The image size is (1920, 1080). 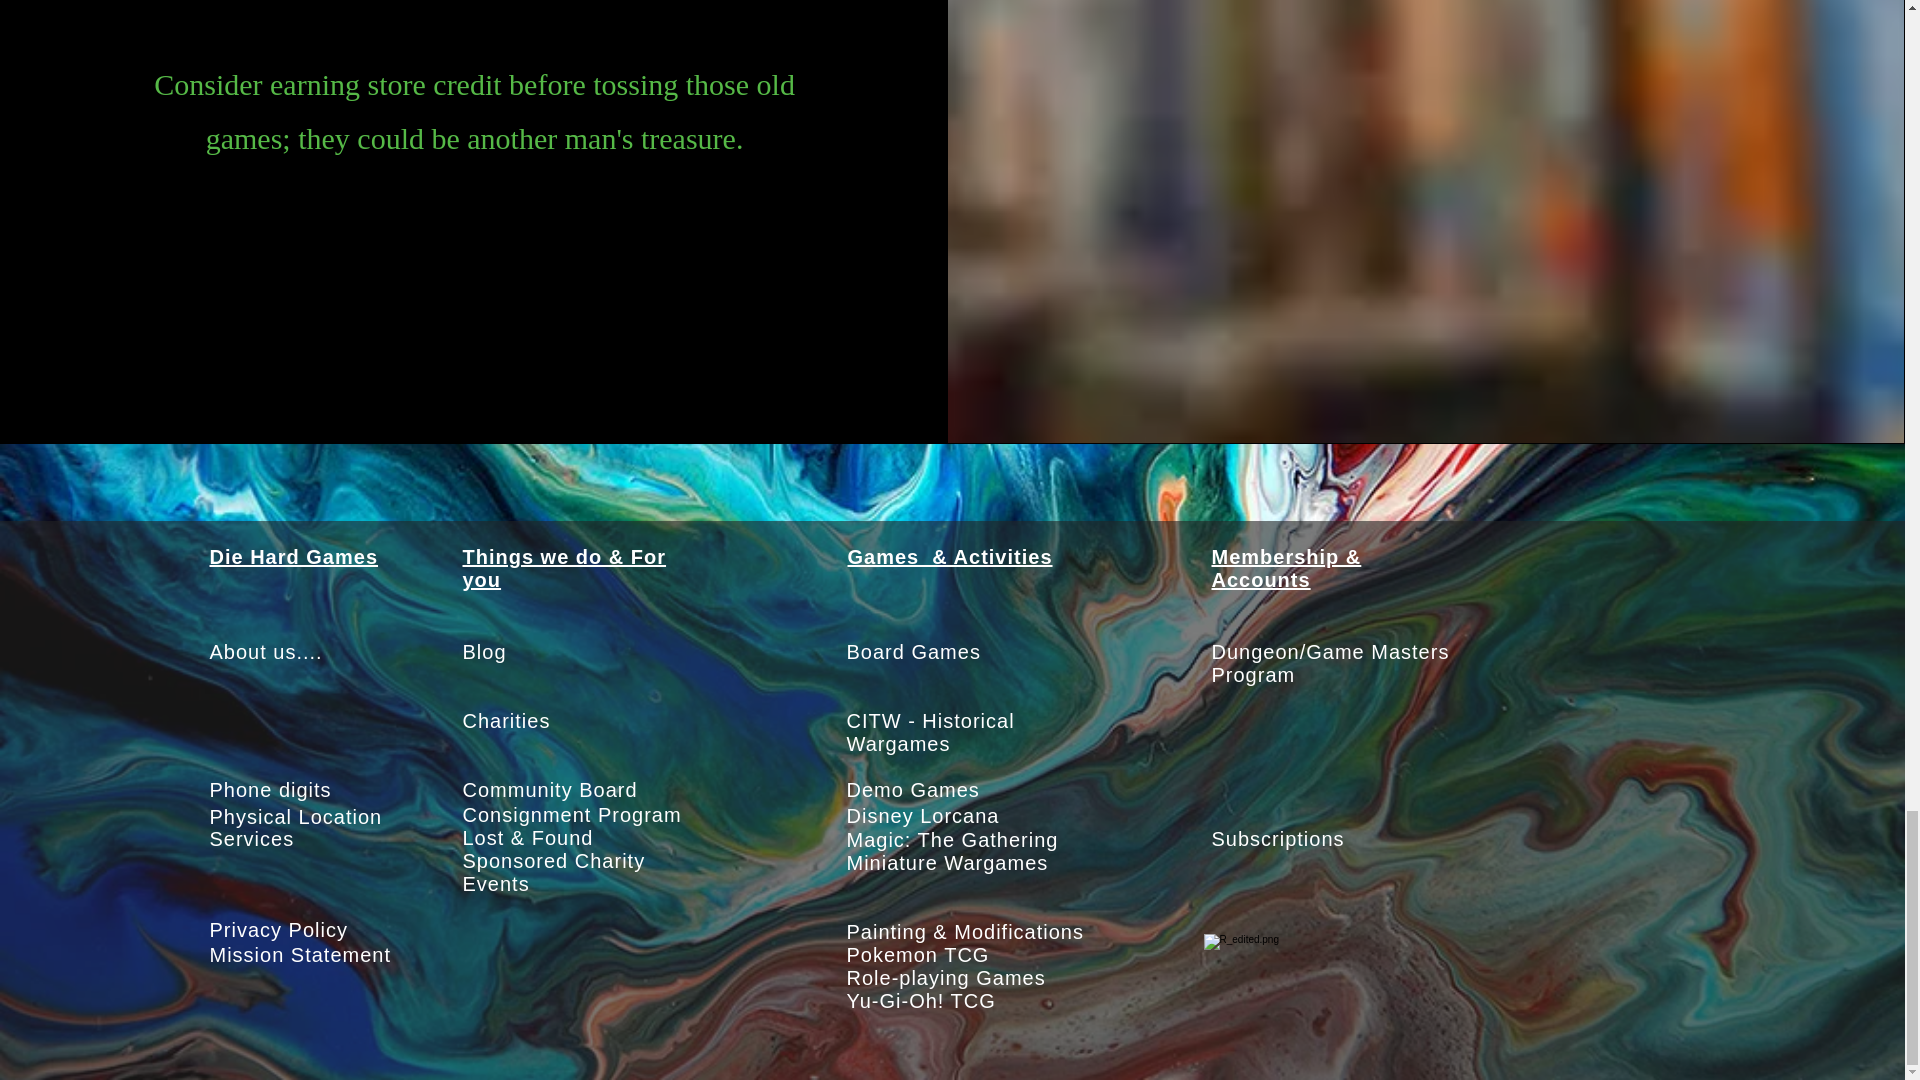 I want to click on CITW - Historical Wargames, so click(x=930, y=732).